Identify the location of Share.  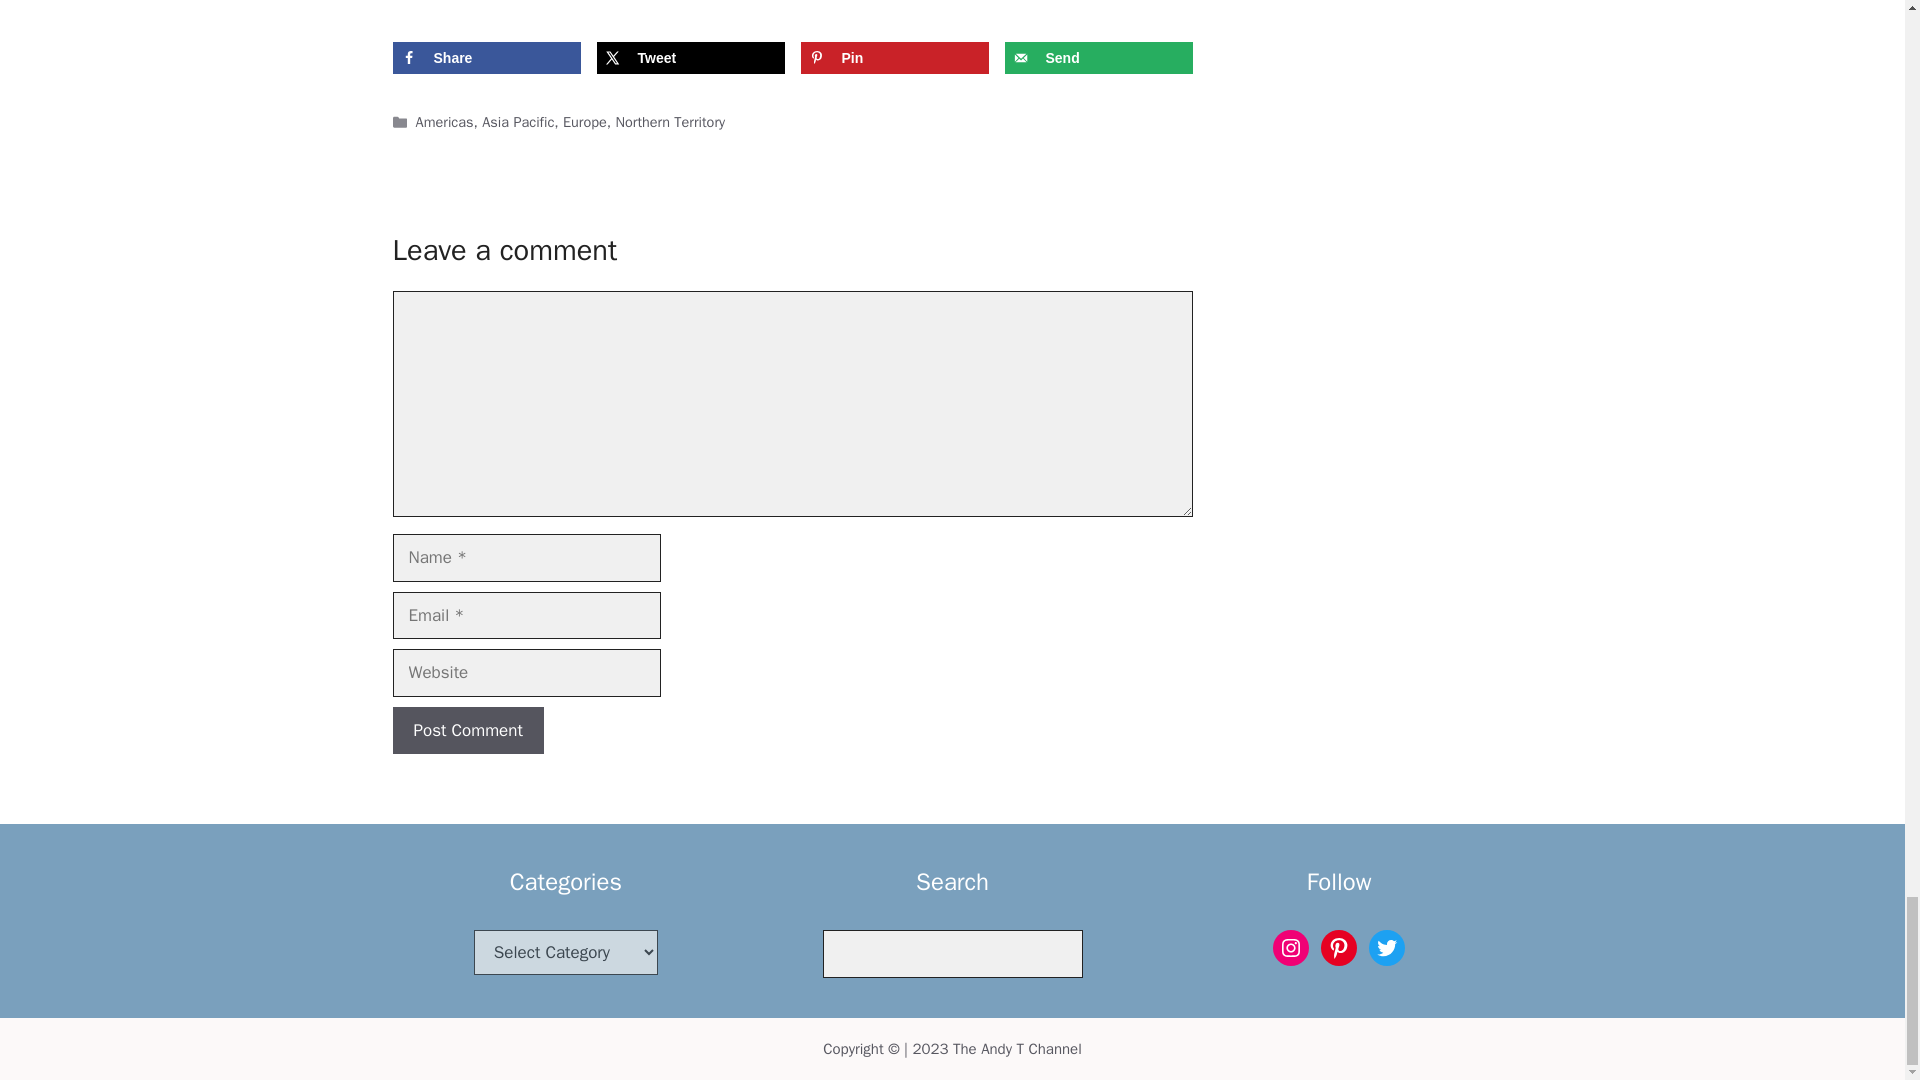
(485, 58).